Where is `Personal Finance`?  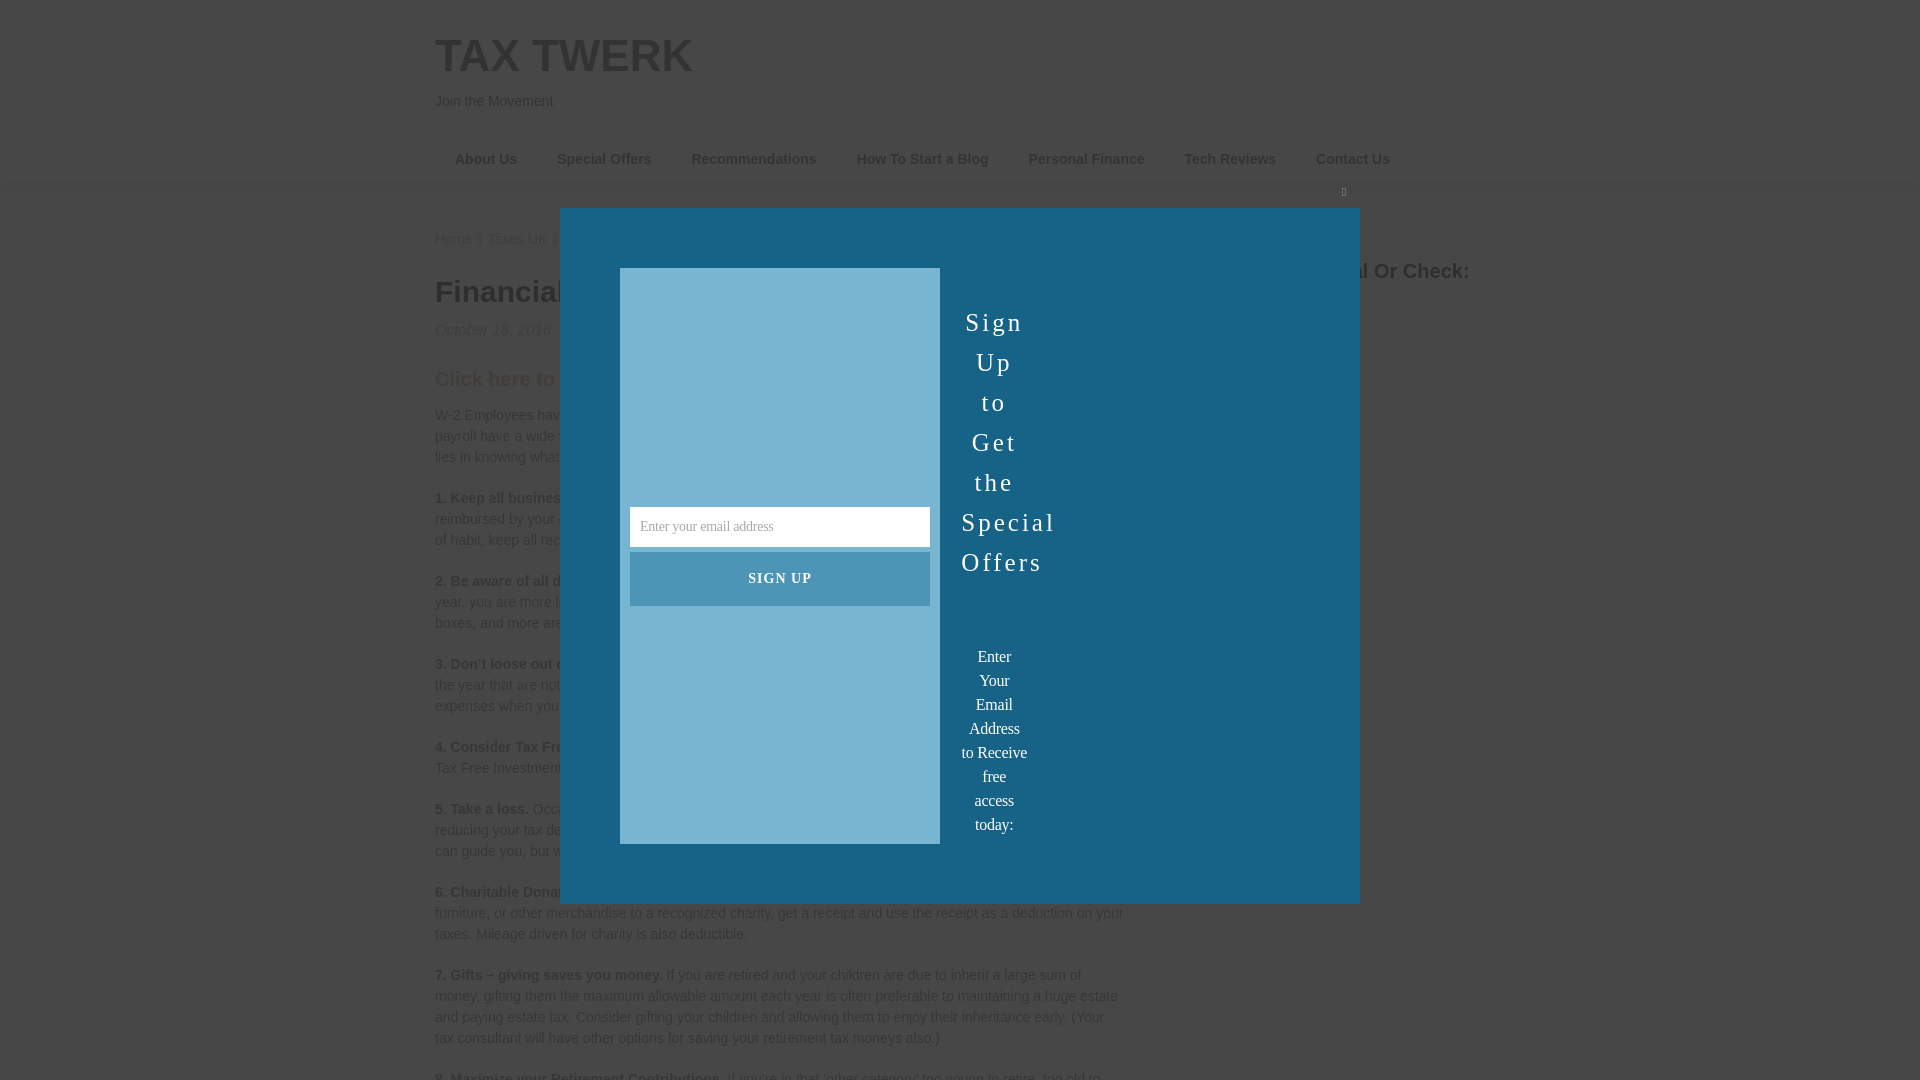
Personal Finance is located at coordinates (1087, 160).